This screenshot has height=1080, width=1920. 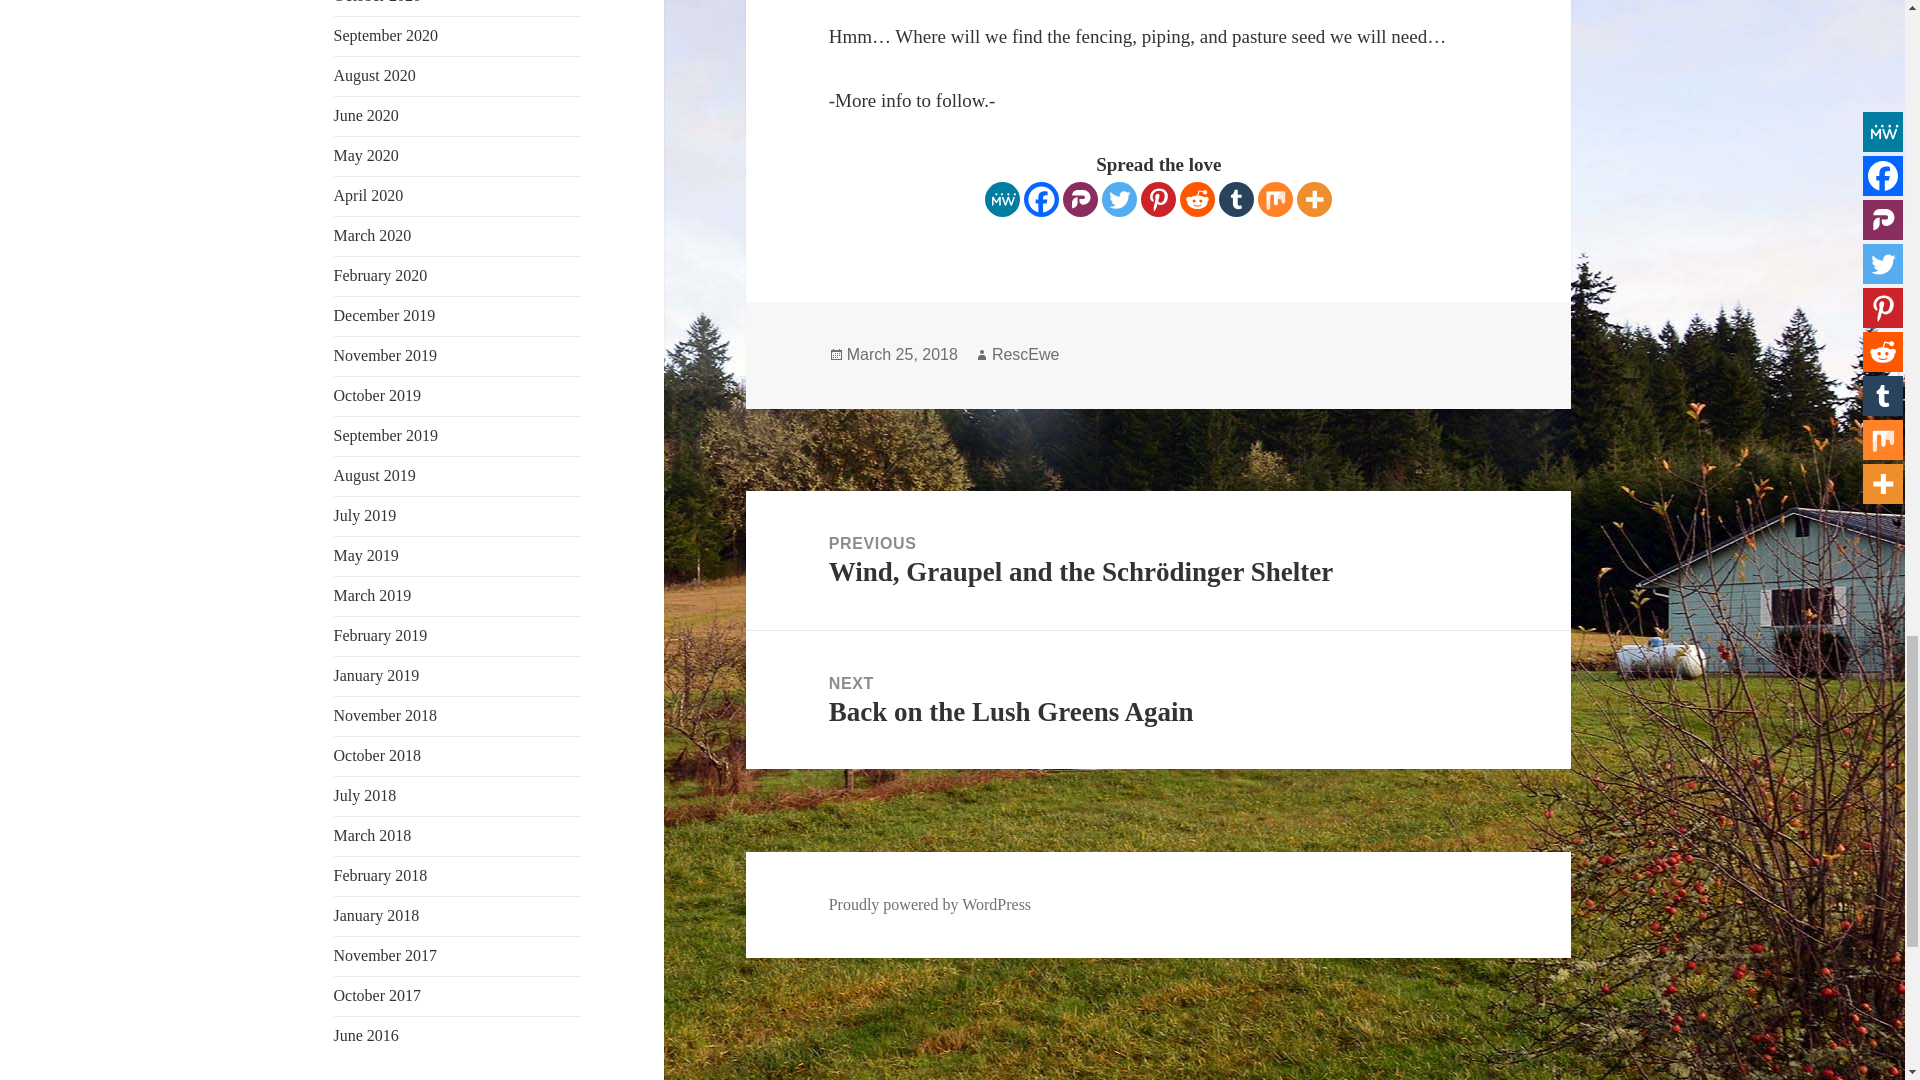 I want to click on May 2020, so click(x=366, y=155).